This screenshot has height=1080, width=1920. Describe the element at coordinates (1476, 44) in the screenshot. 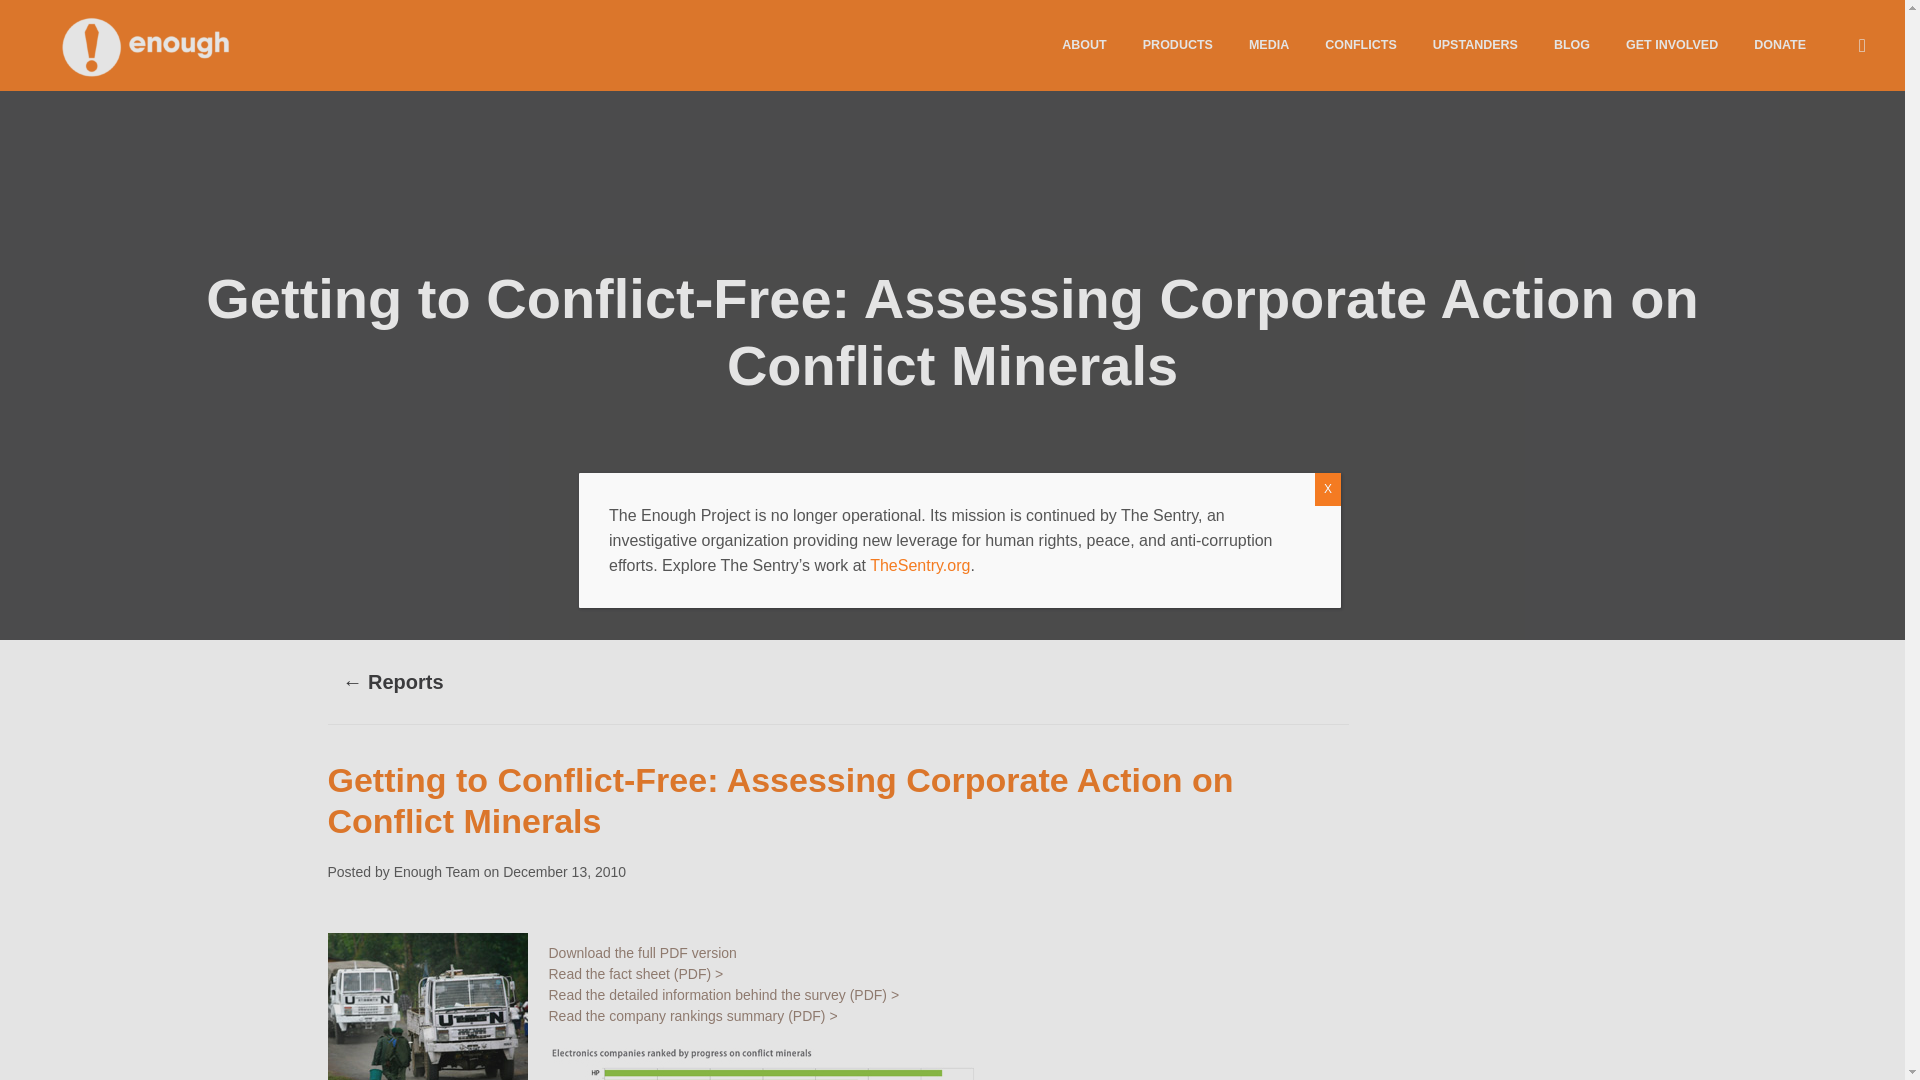

I see `UPSTANDERS` at that location.